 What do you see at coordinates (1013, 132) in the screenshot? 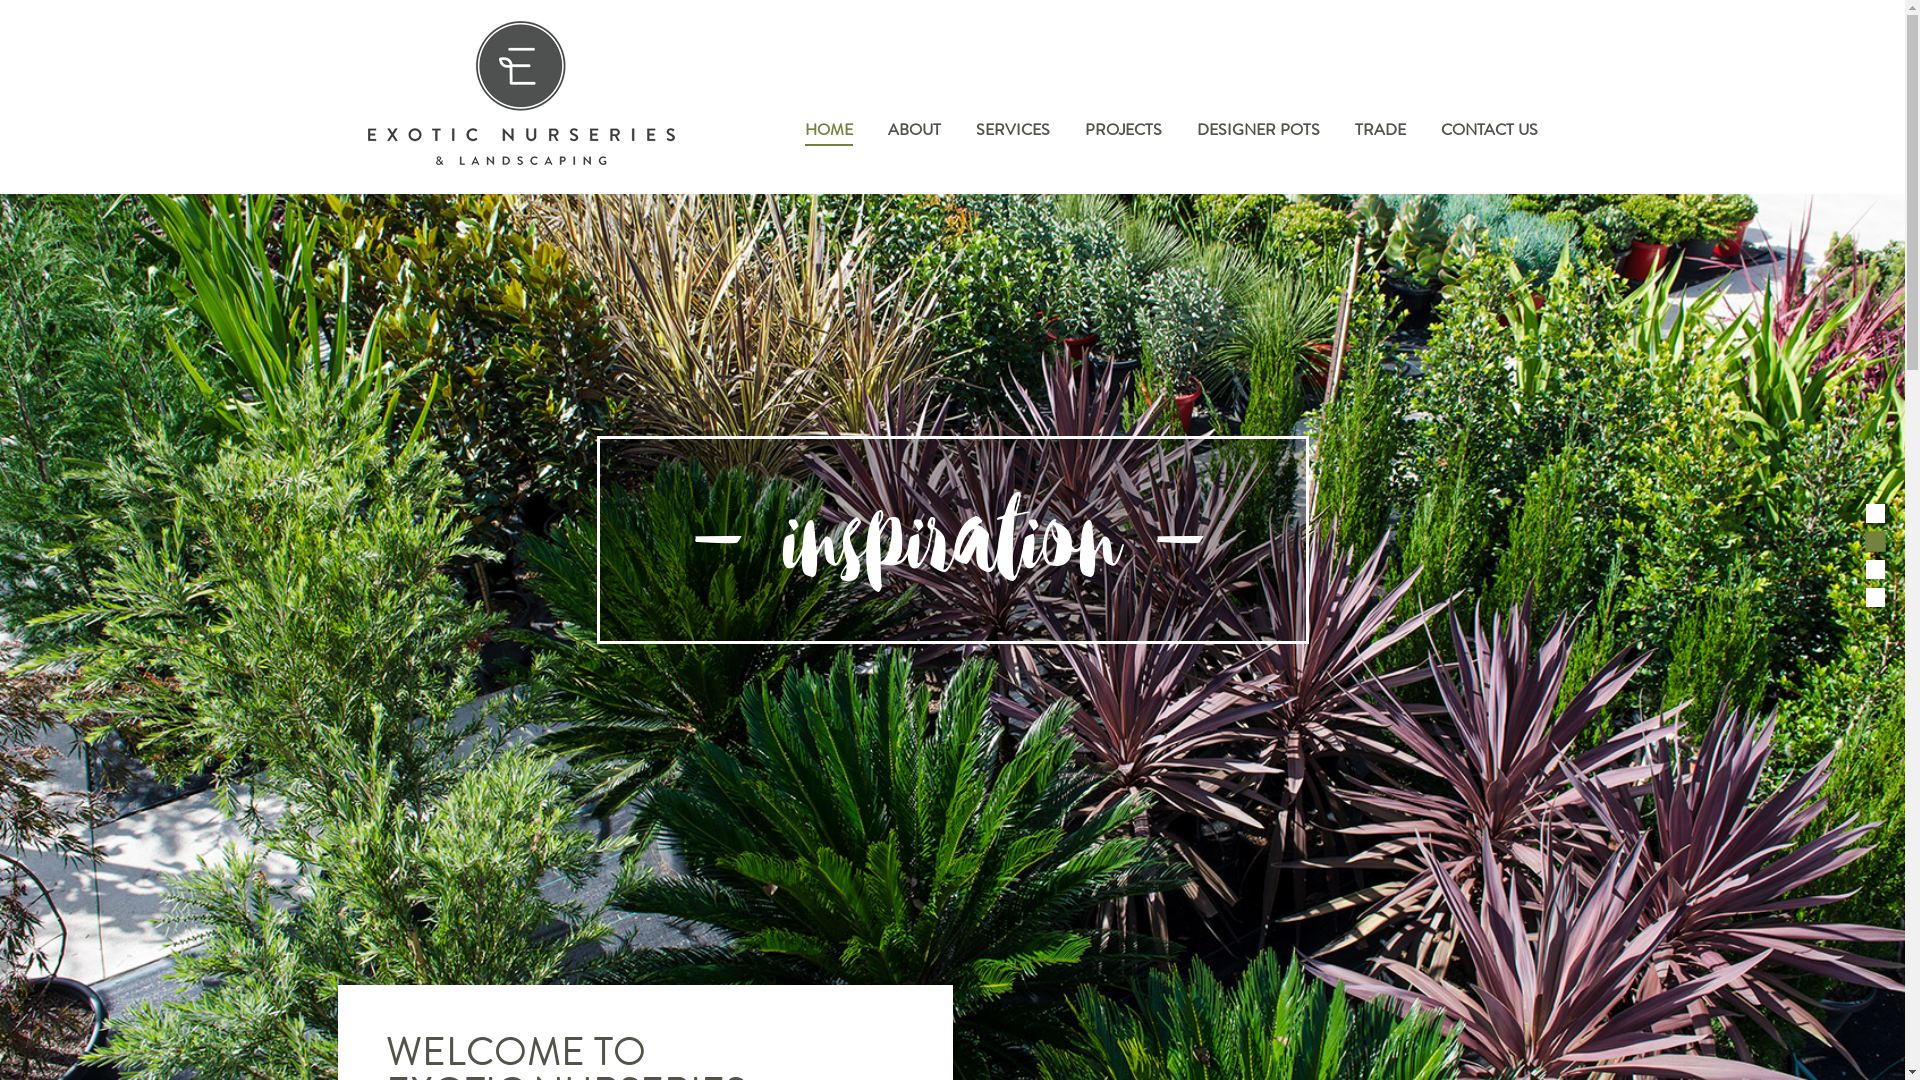
I see `SERVICES` at bounding box center [1013, 132].